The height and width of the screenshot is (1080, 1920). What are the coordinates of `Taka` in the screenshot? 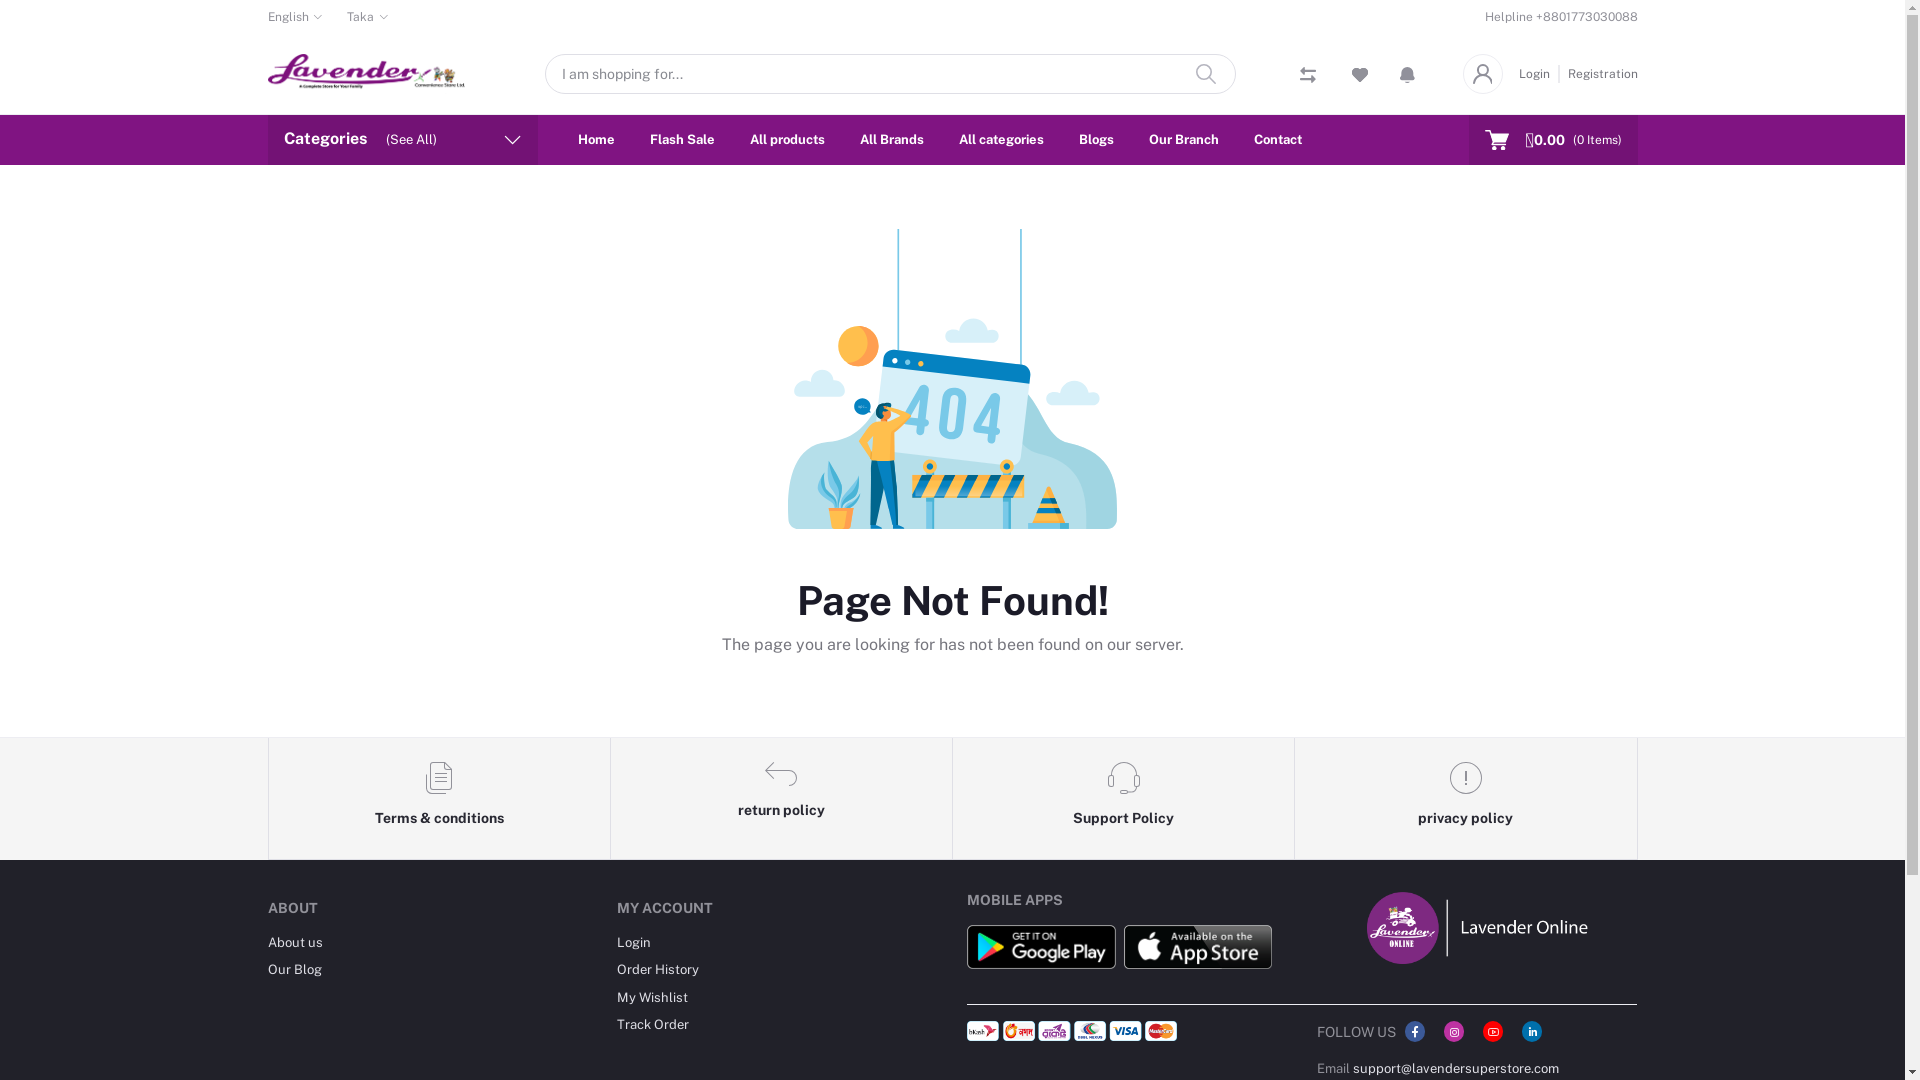 It's located at (368, 17).